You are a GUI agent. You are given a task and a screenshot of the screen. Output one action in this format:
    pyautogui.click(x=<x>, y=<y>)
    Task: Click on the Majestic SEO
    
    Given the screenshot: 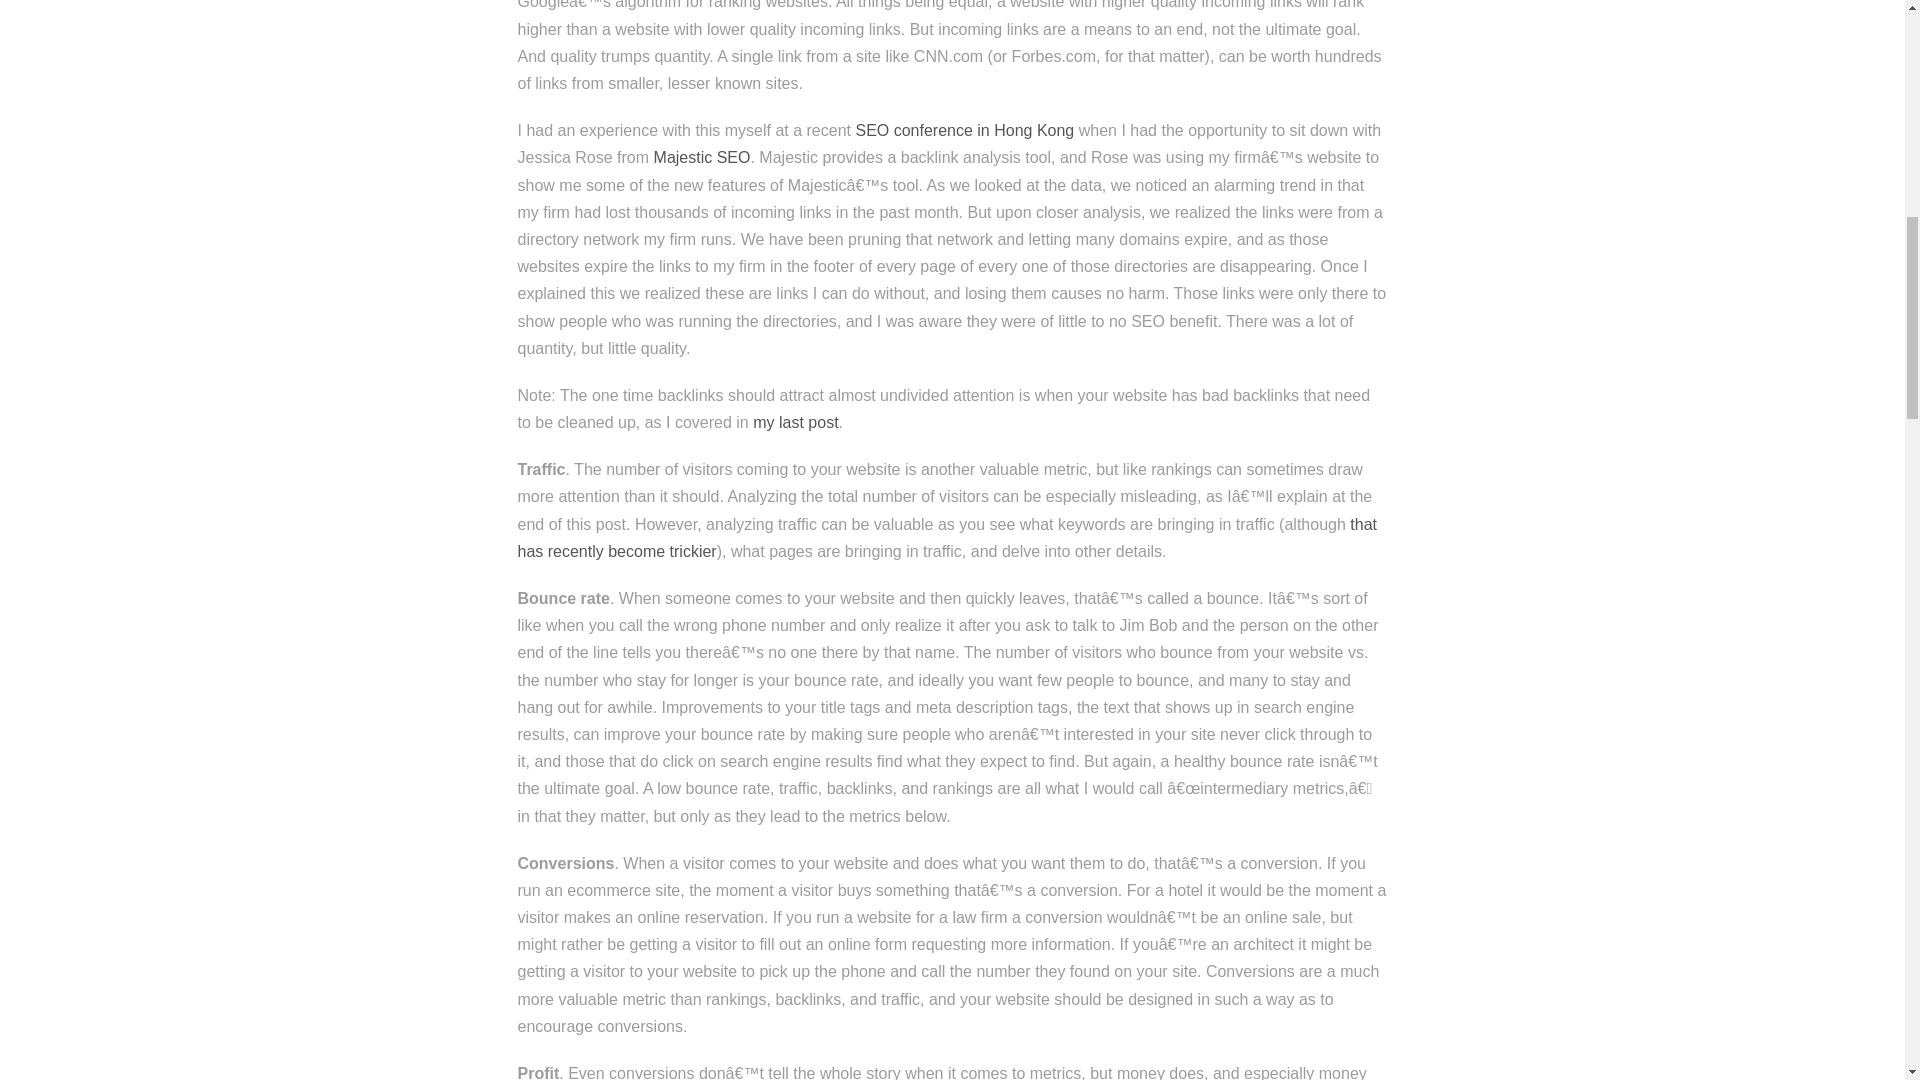 What is the action you would take?
    pyautogui.click(x=702, y=158)
    